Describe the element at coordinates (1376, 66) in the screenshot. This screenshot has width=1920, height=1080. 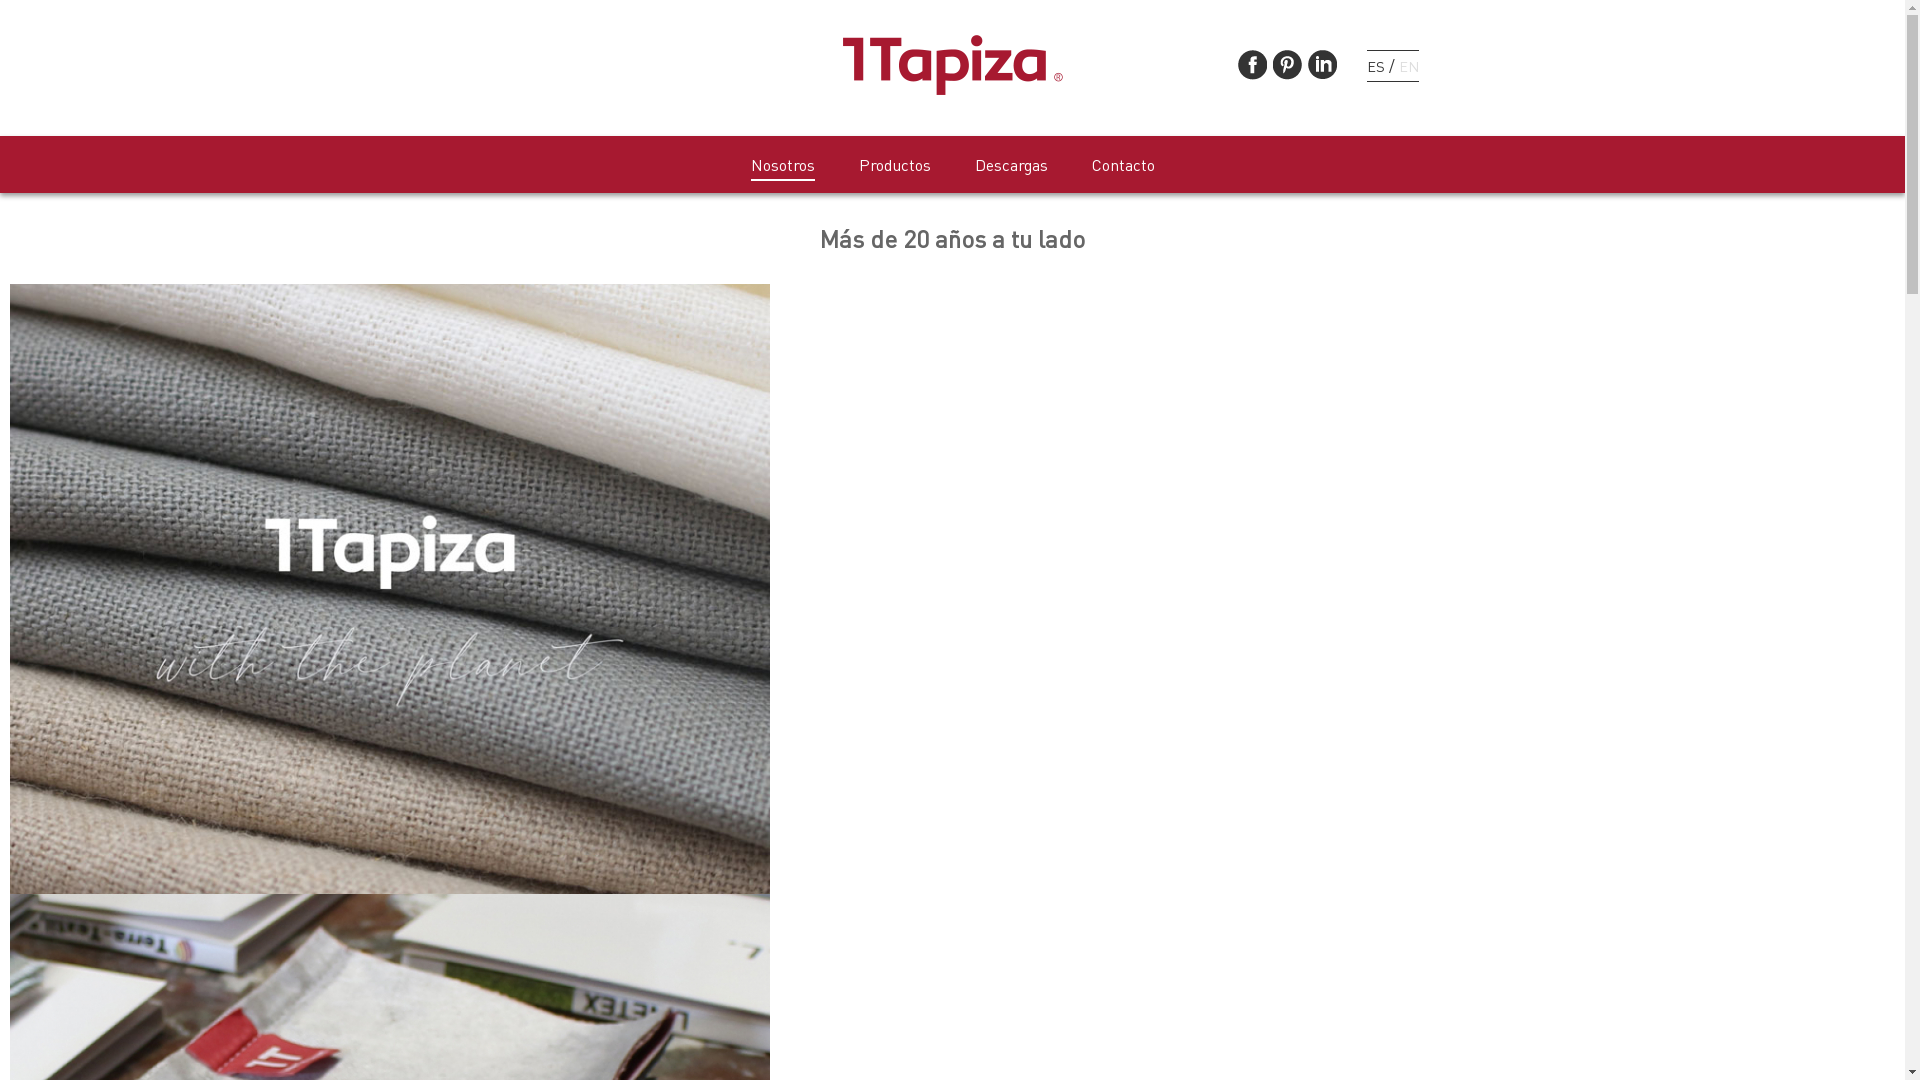
I see `ES` at that location.